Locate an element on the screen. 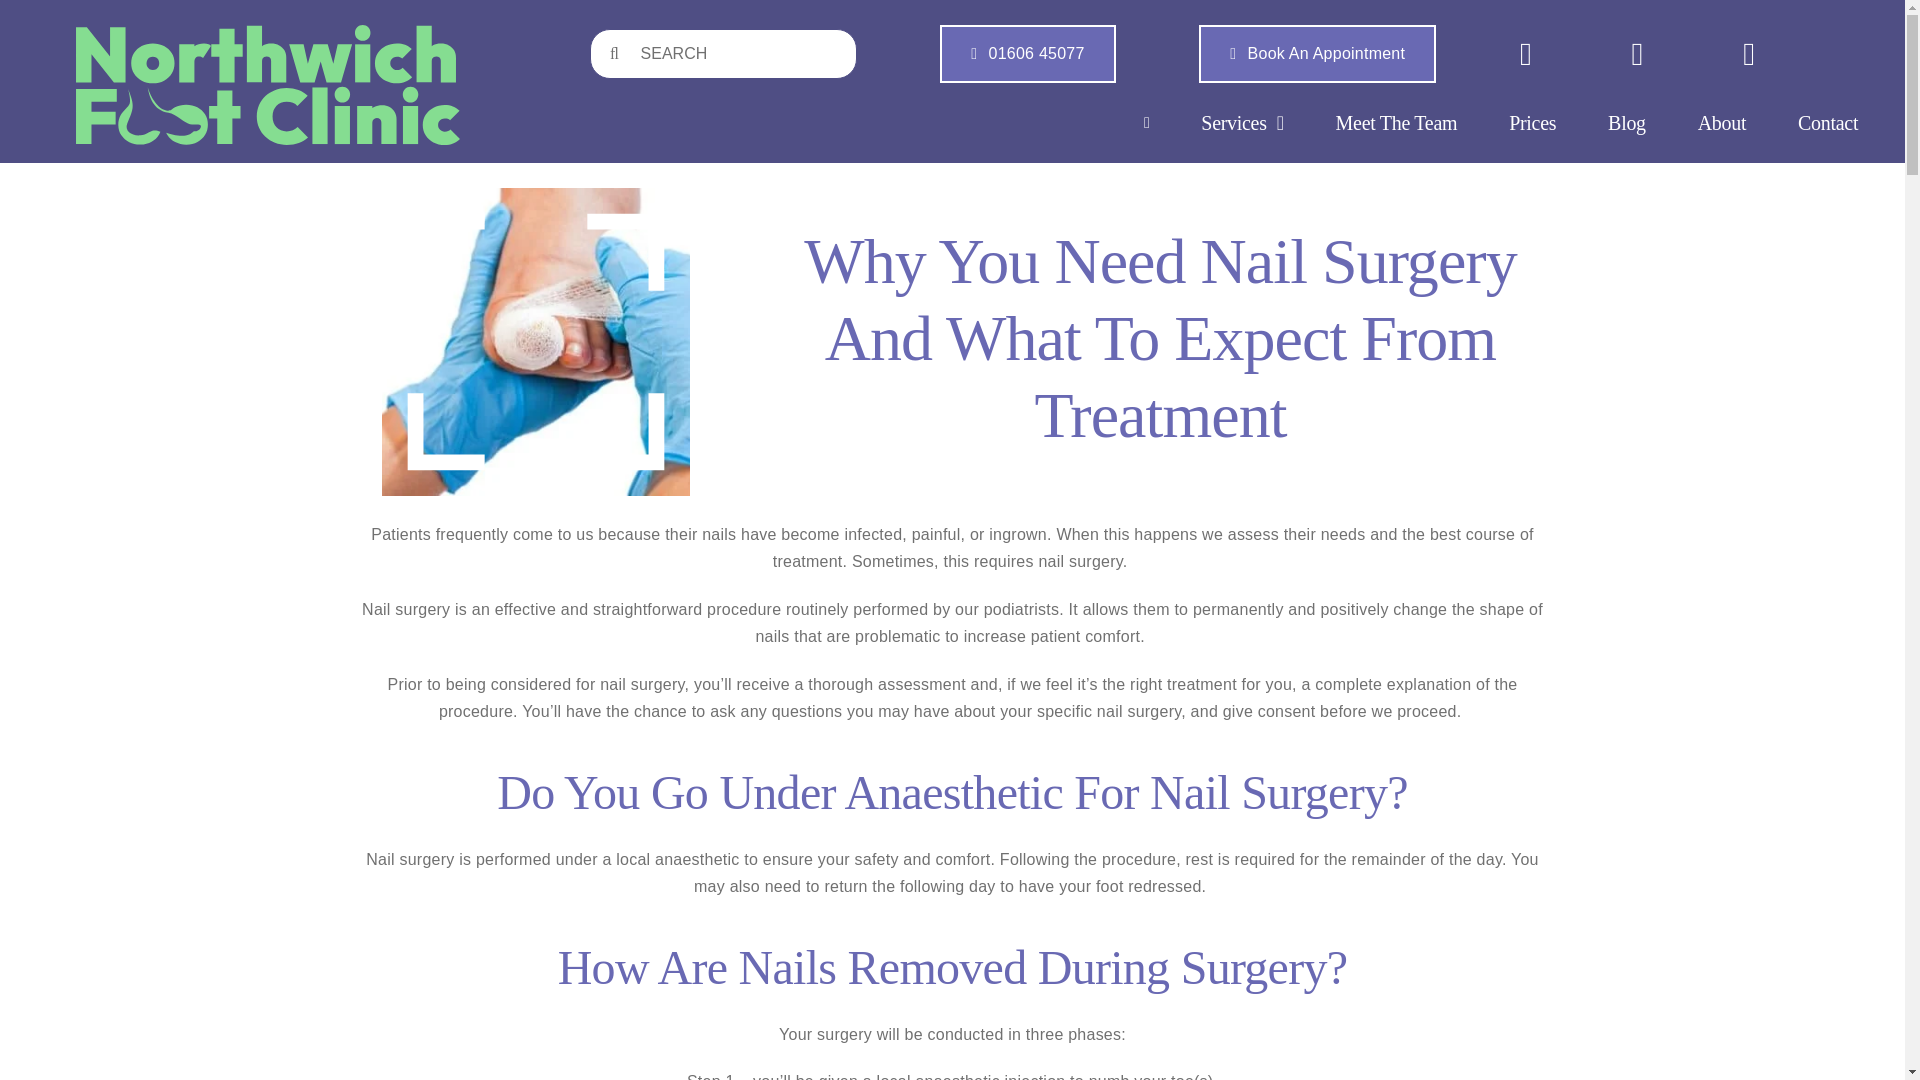 Image resolution: width=1920 pixels, height=1080 pixels. Telephone is located at coordinates (1028, 54).